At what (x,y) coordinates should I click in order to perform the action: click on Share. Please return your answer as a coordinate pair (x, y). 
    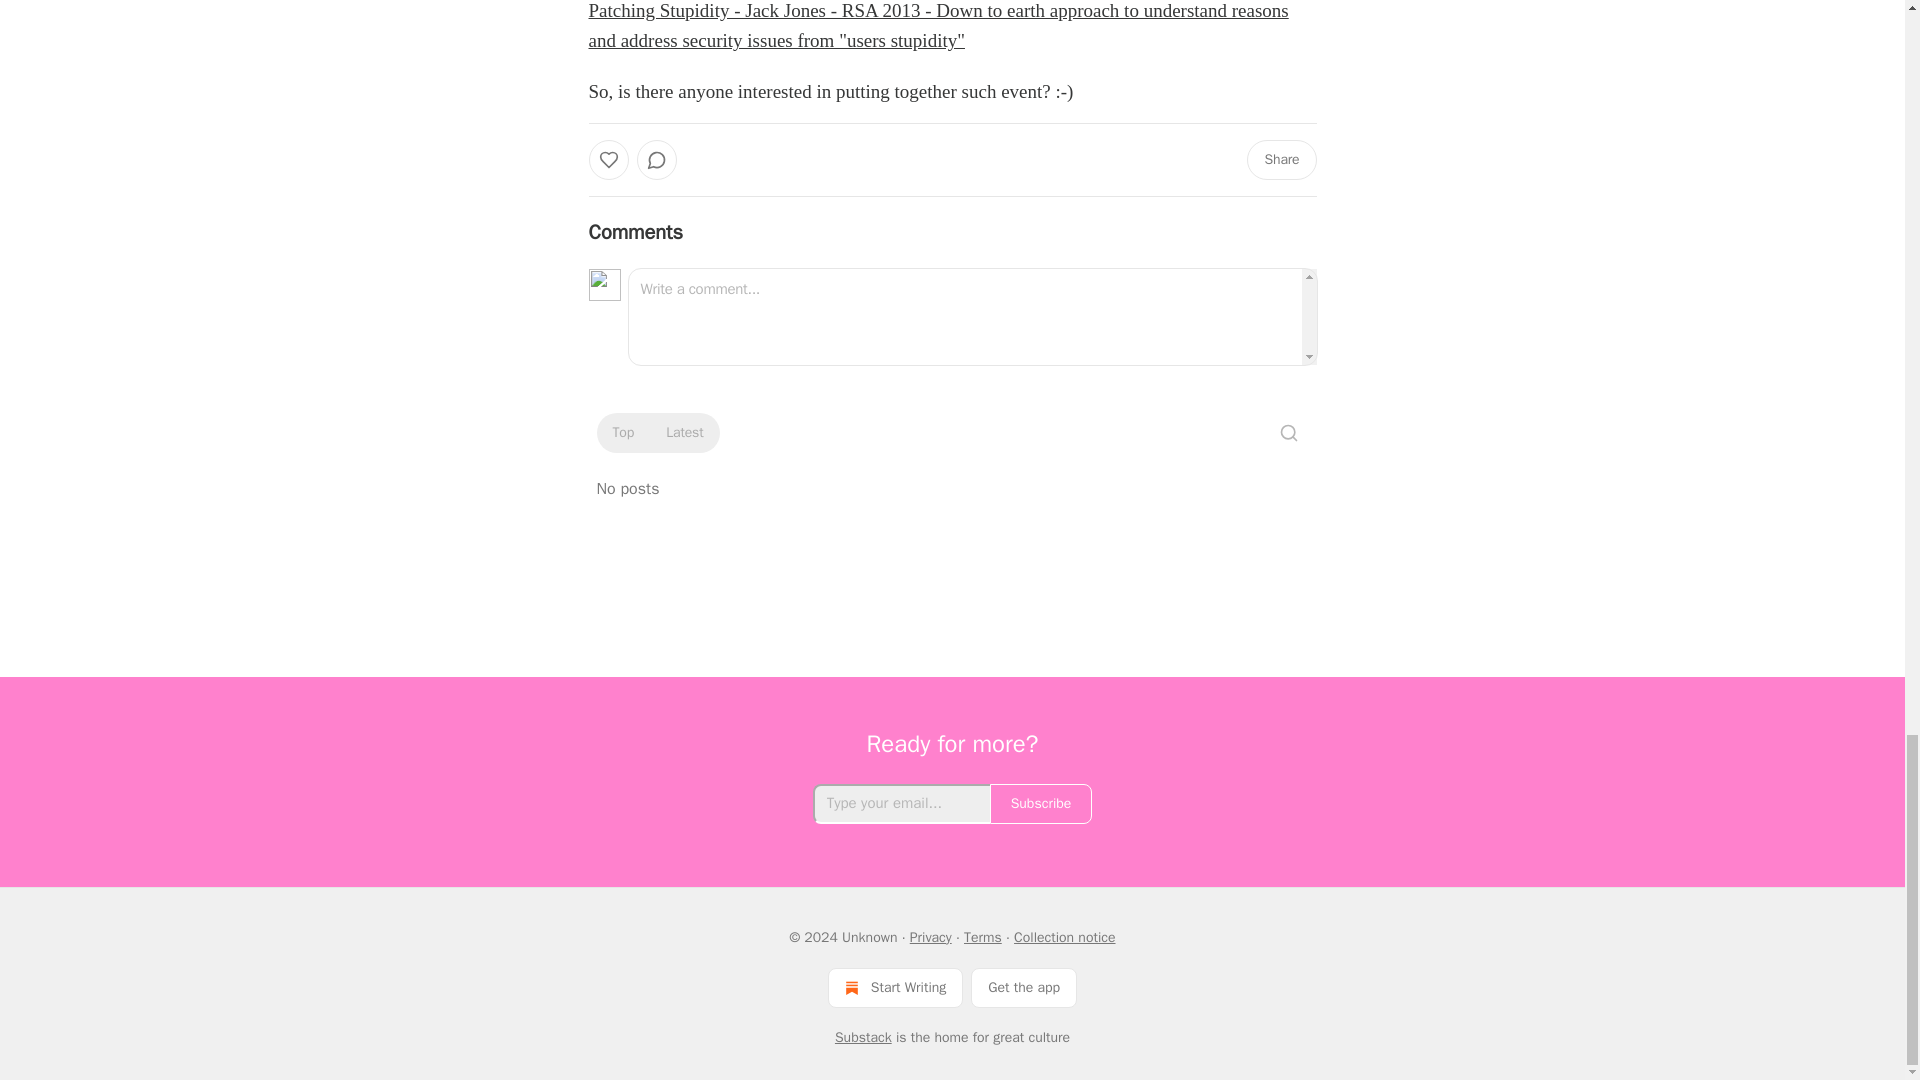
    Looking at the image, I should click on (1280, 160).